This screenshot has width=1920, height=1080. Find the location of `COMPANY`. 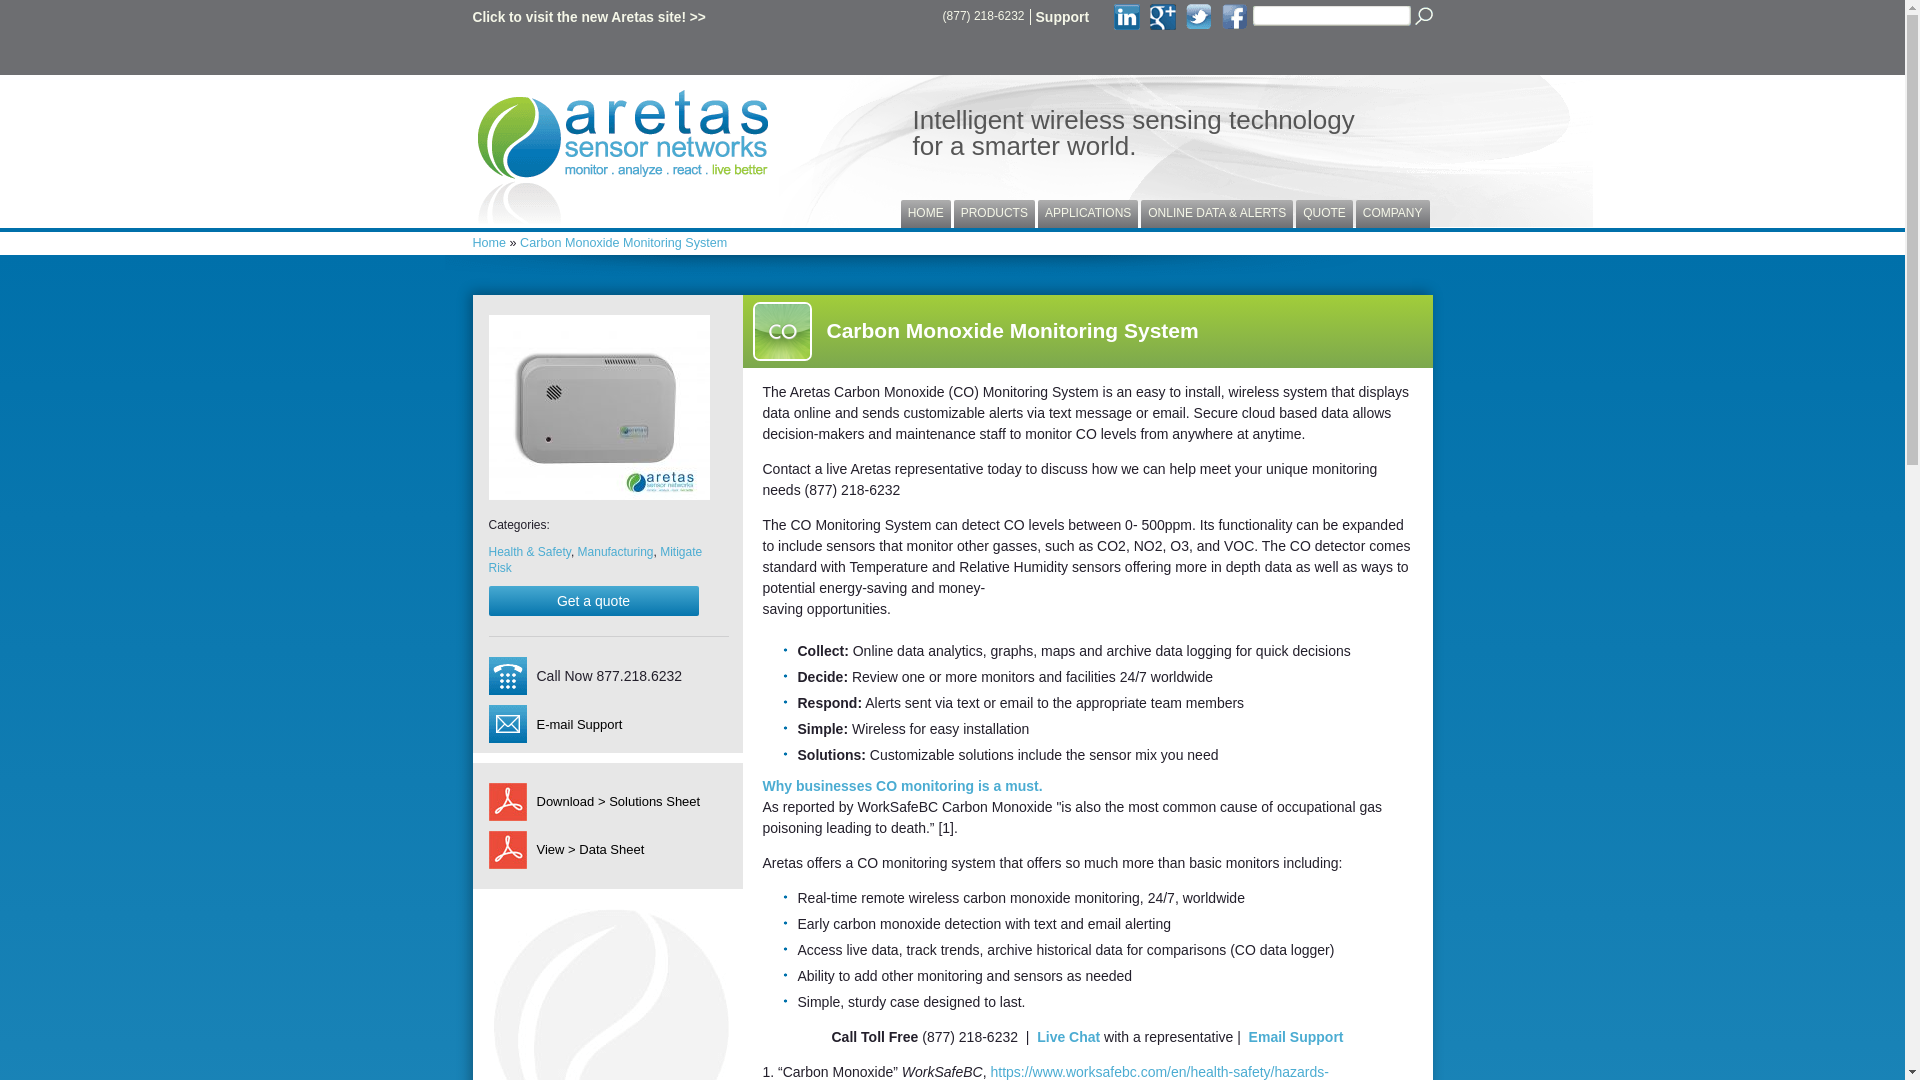

COMPANY is located at coordinates (1393, 214).